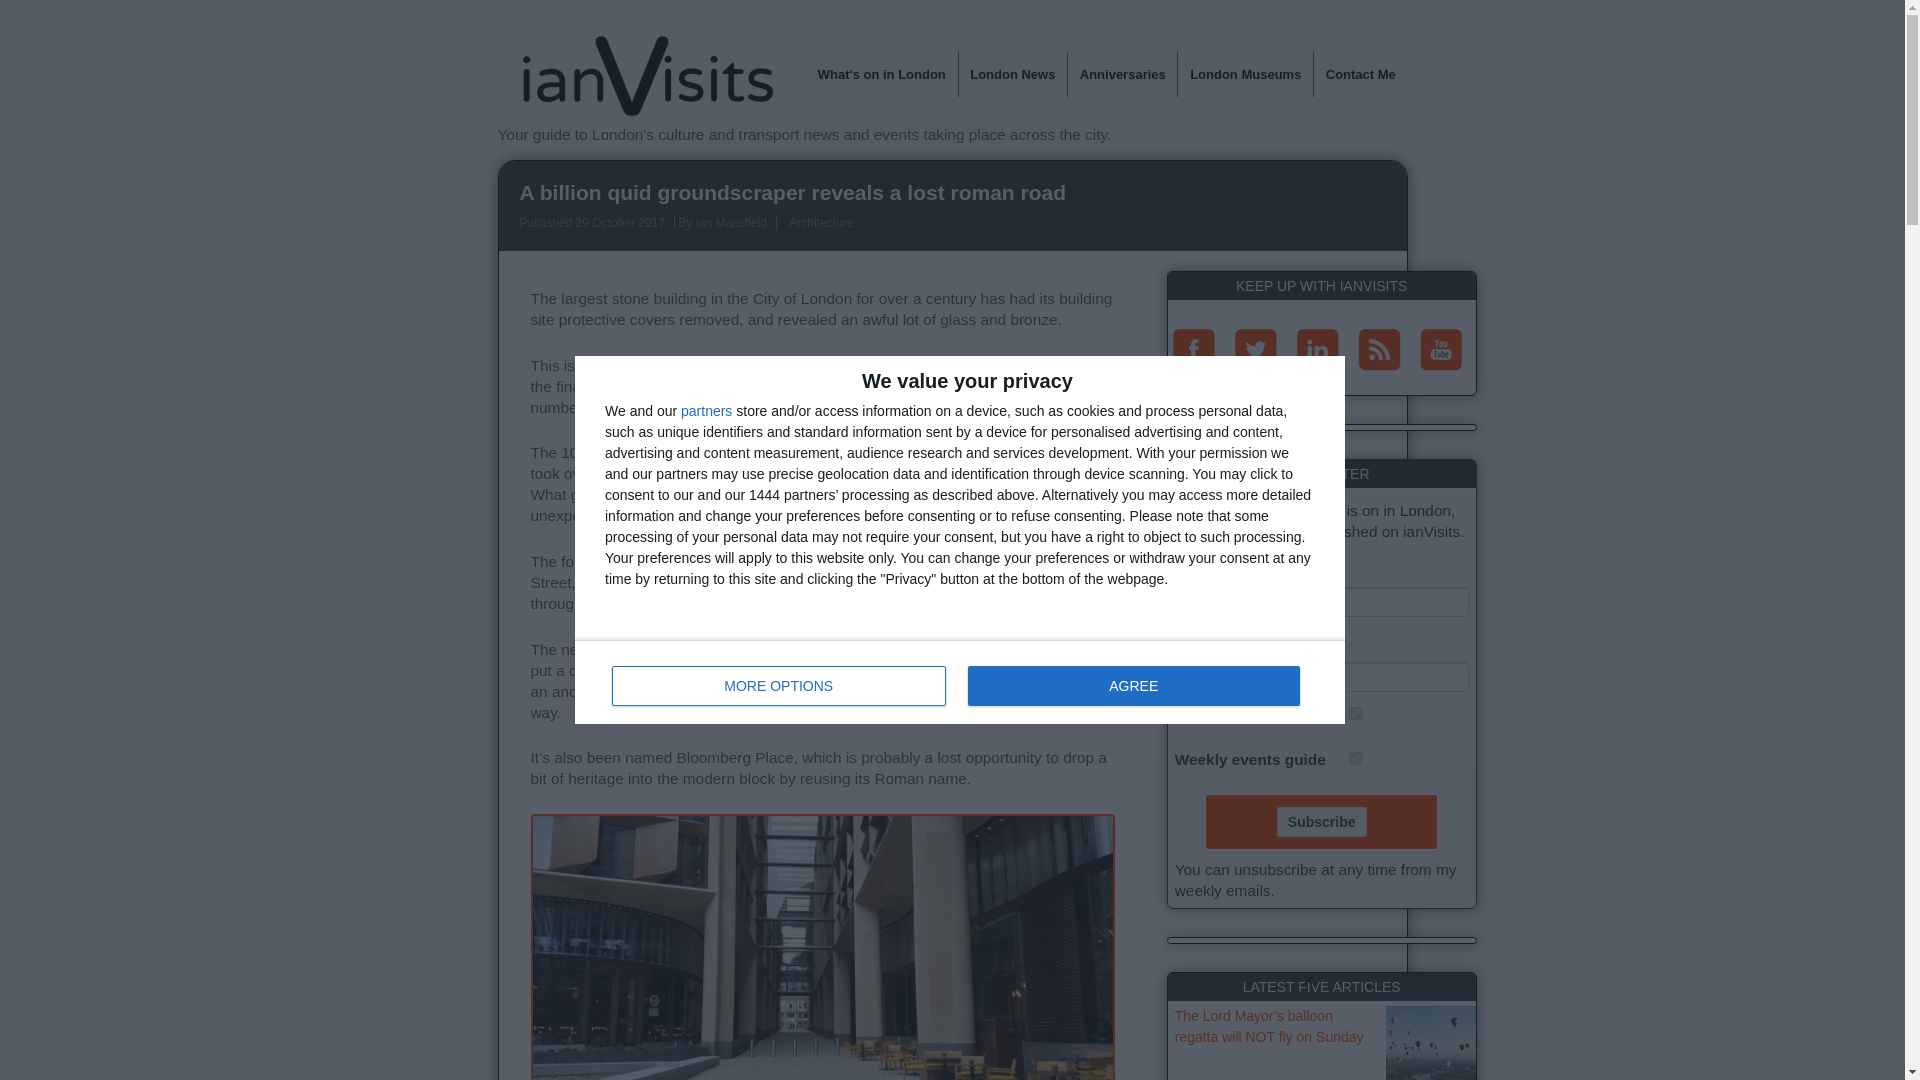 The width and height of the screenshot is (1920, 1080). I want to click on MORE OPTIONS, so click(1360, 74).